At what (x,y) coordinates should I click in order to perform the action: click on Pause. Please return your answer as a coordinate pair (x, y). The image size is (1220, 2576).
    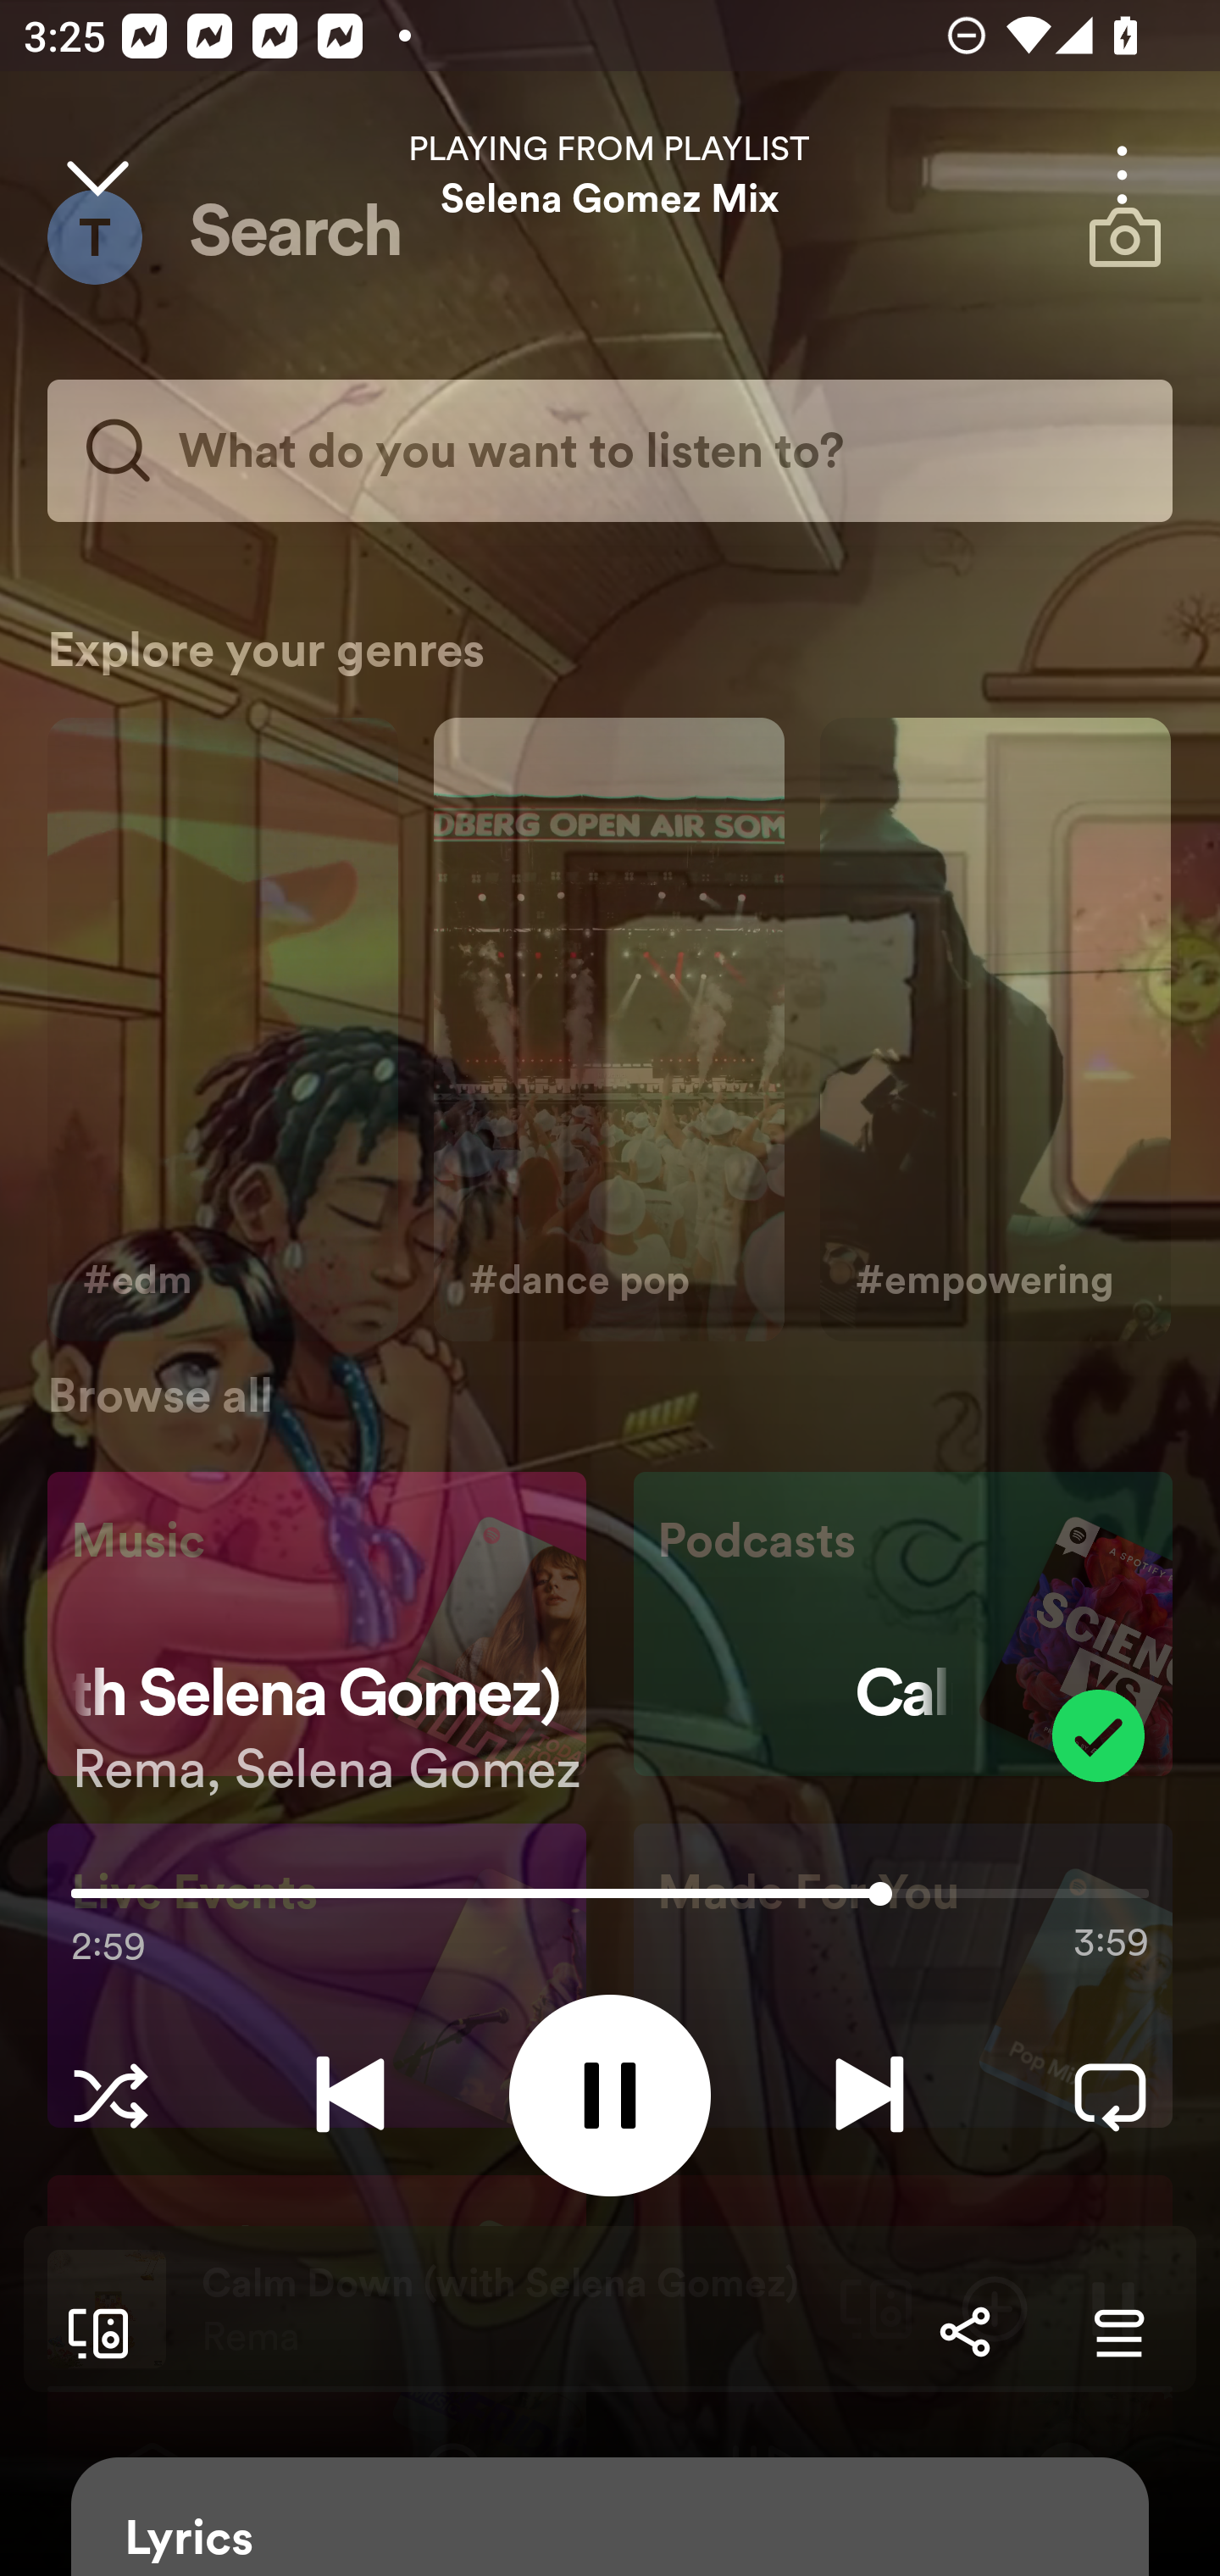
    Looking at the image, I should click on (610, 2095).